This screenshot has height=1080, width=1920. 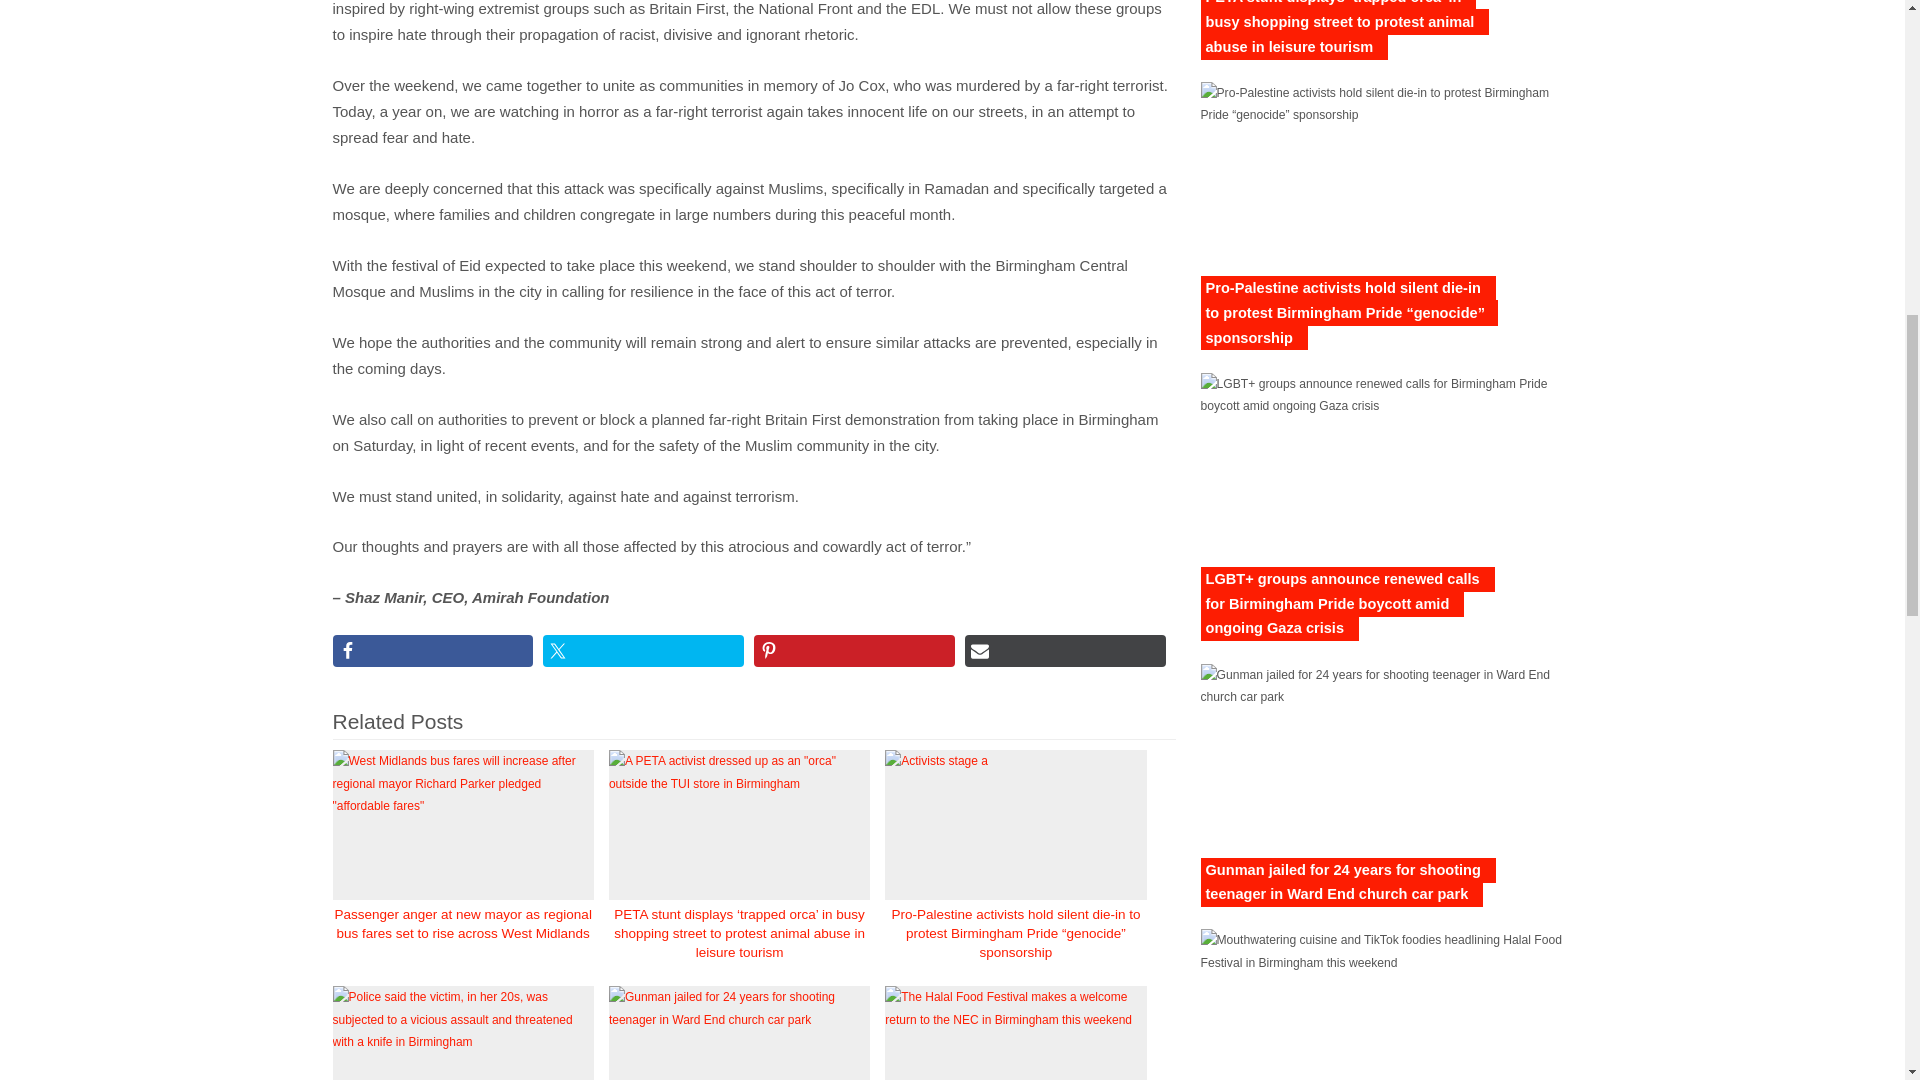 I want to click on Share on Twitter, so click(x=644, y=651).